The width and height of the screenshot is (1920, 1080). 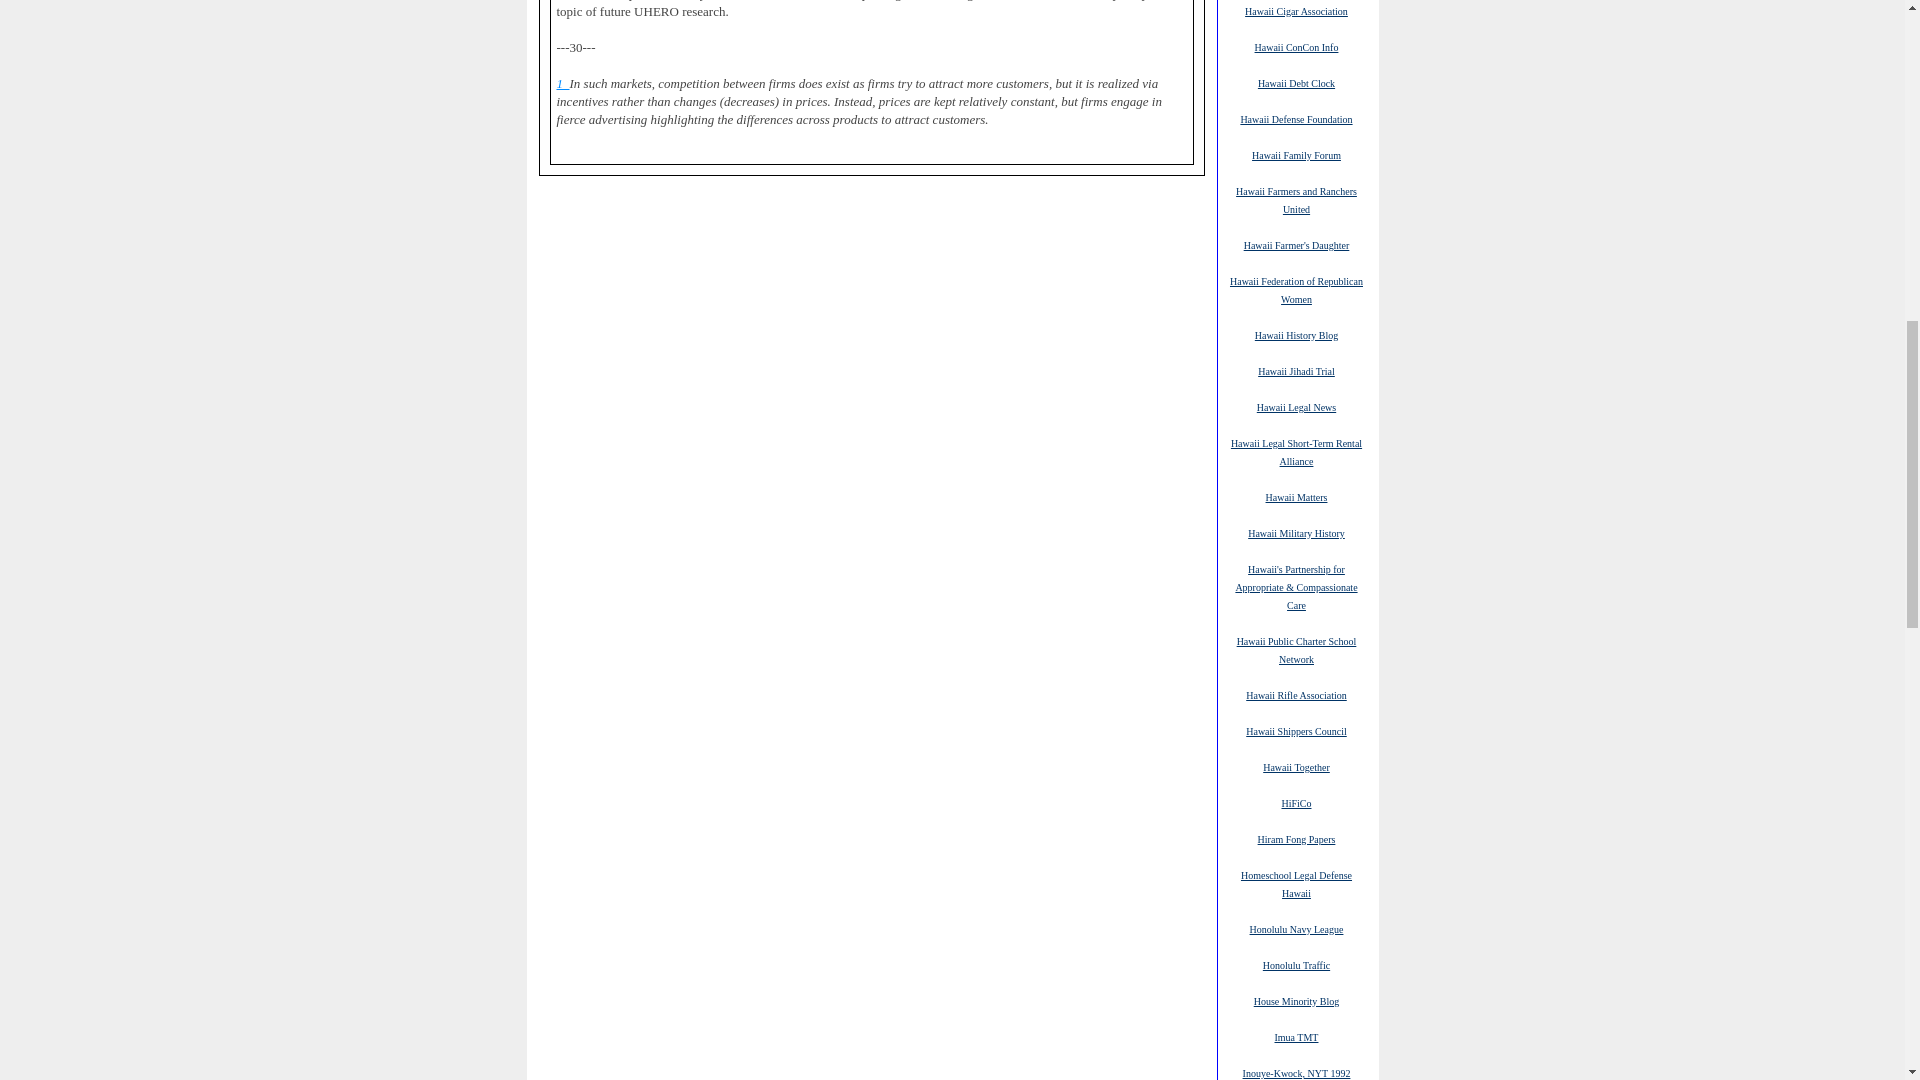 What do you see at coordinates (562, 83) in the screenshot?
I see `1 ` at bounding box center [562, 83].